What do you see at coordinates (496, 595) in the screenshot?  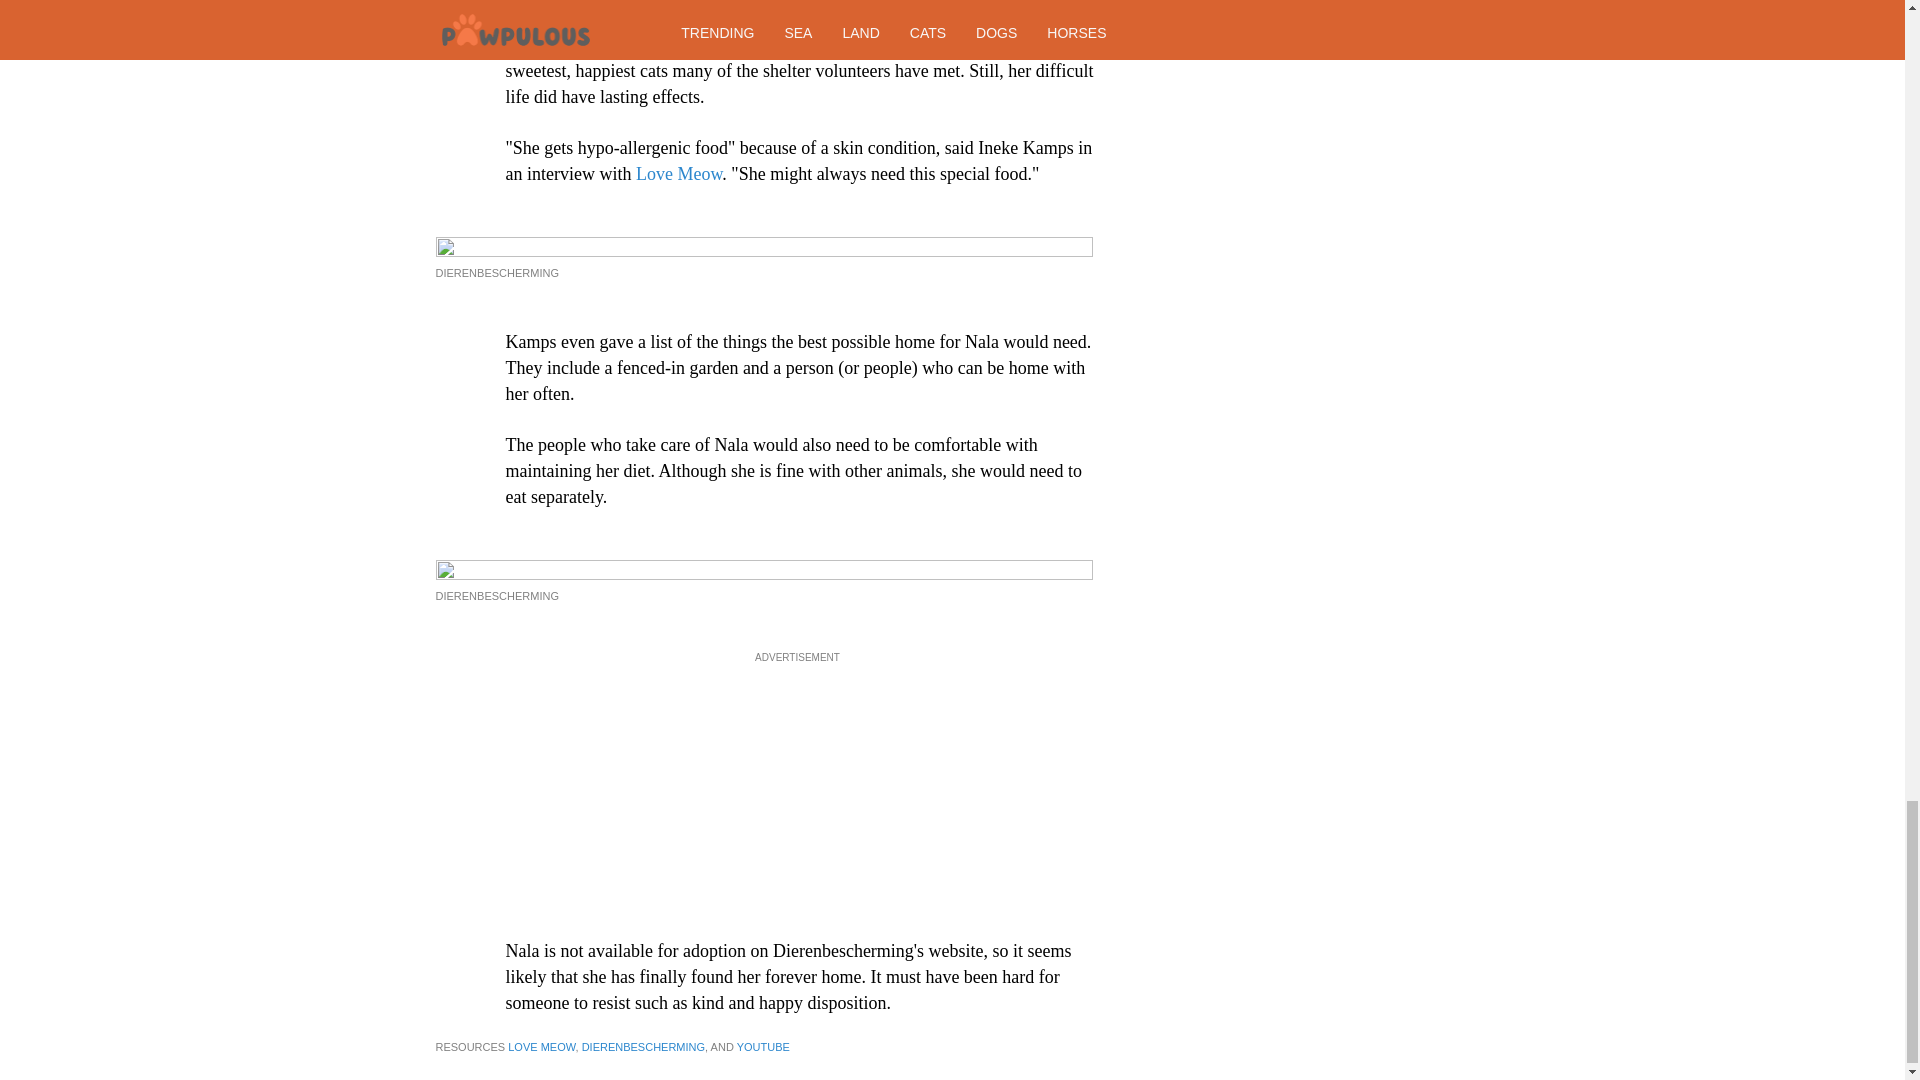 I see `DIERENBESCHERMING` at bounding box center [496, 595].